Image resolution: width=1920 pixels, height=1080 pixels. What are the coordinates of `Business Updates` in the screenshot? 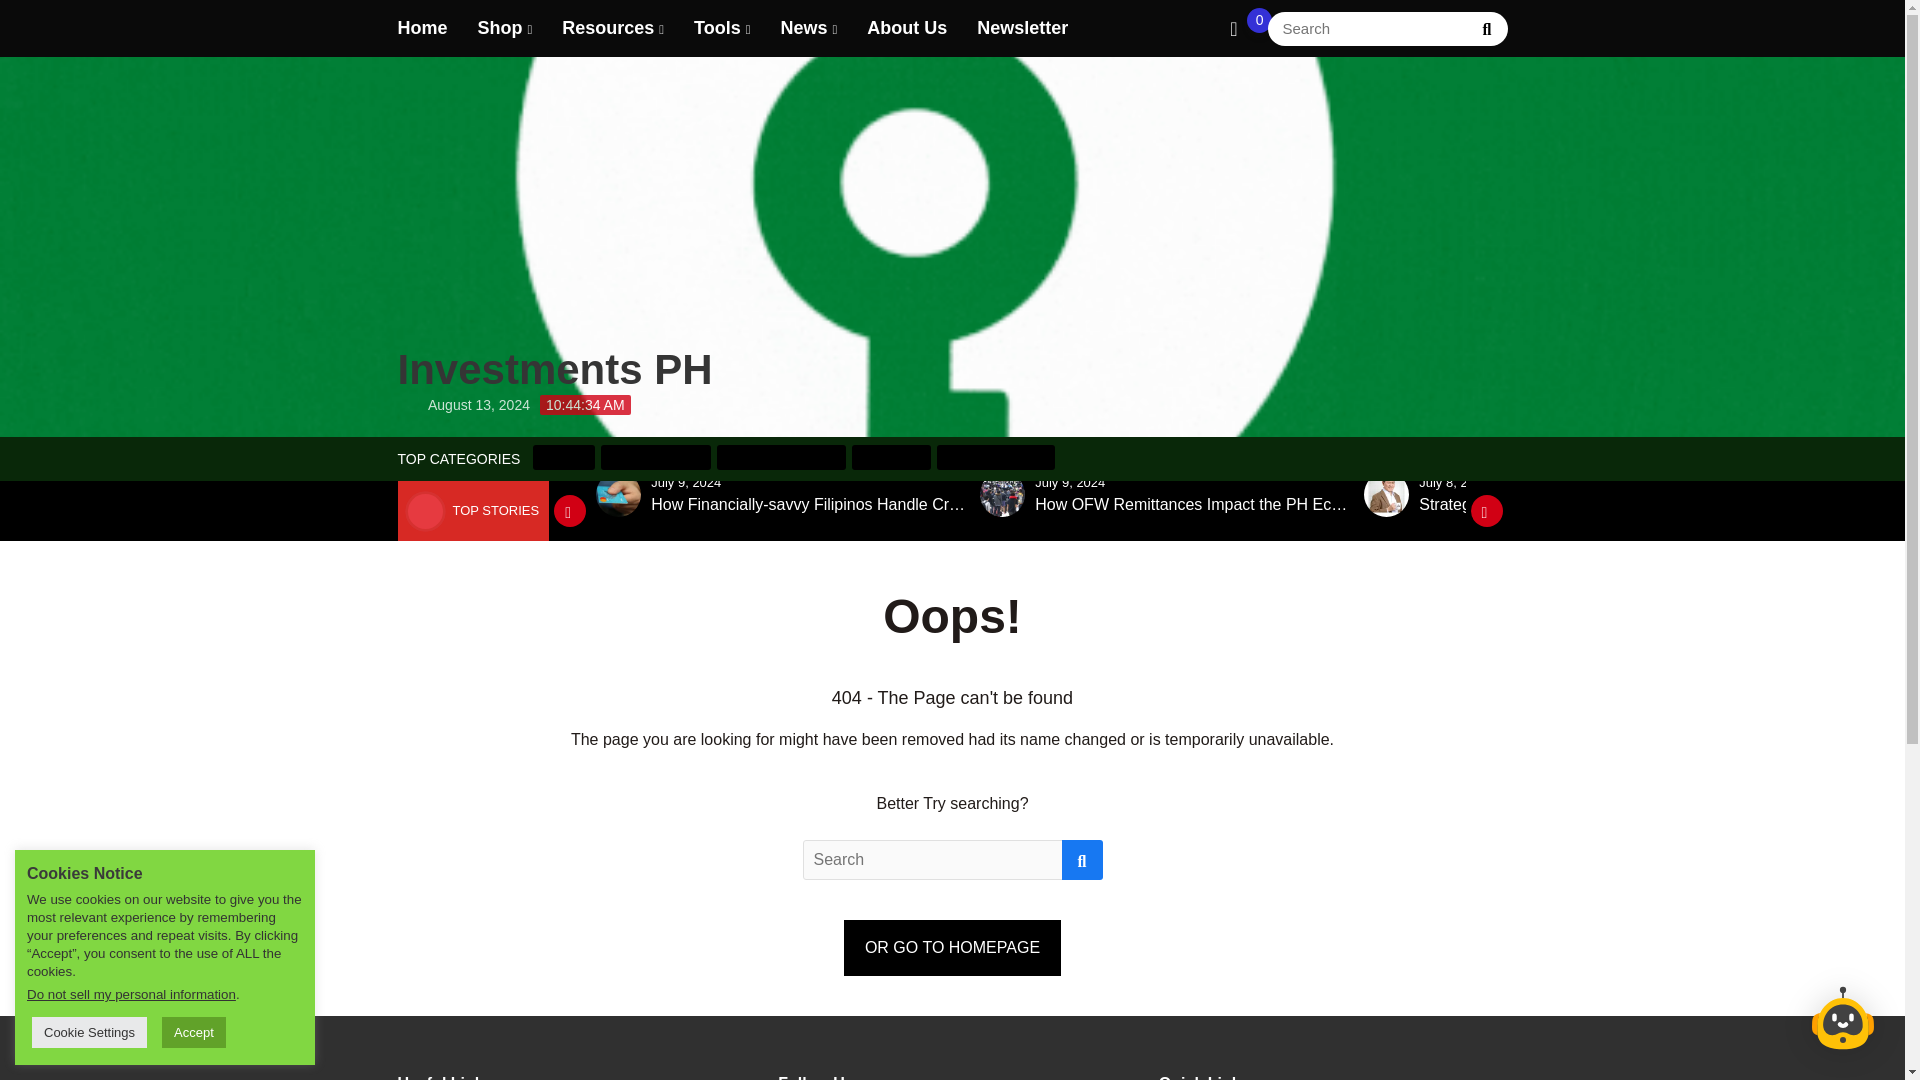 It's located at (781, 456).